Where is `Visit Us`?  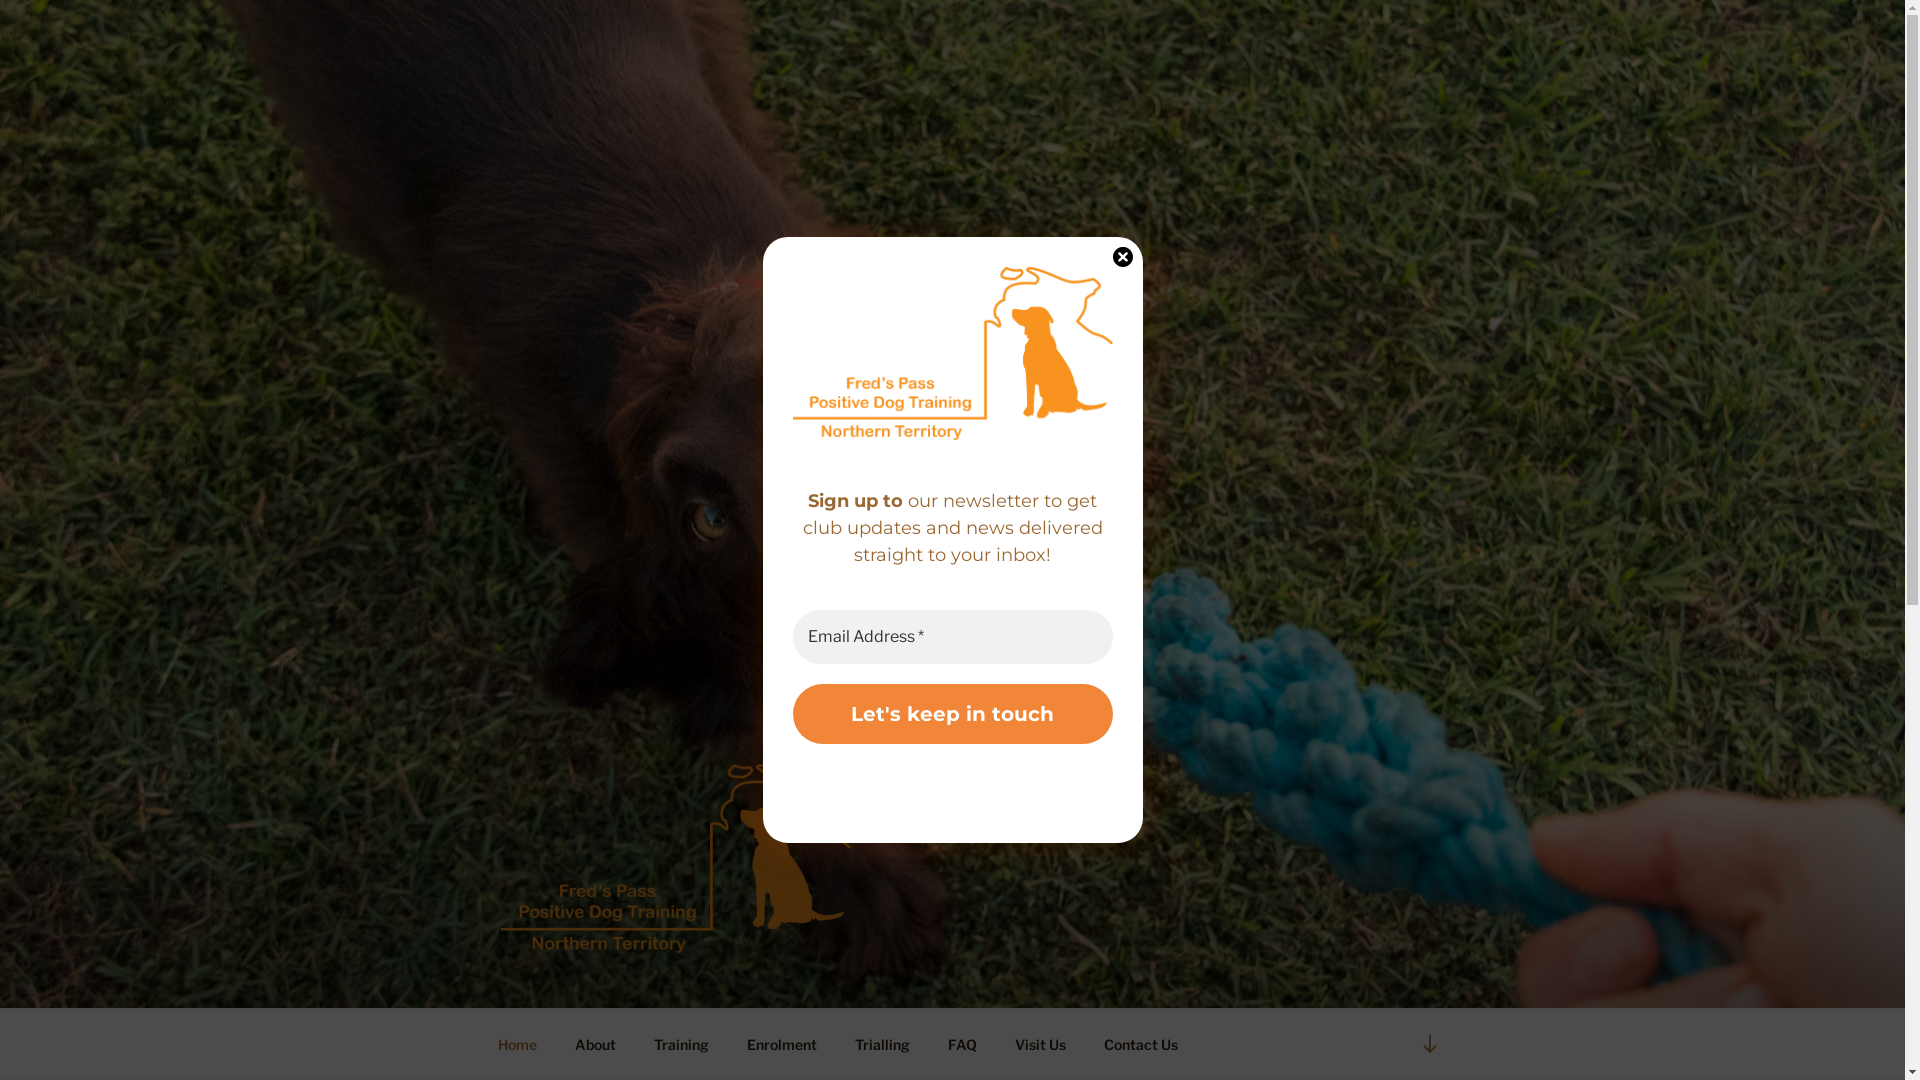
Visit Us is located at coordinates (1041, 1044).